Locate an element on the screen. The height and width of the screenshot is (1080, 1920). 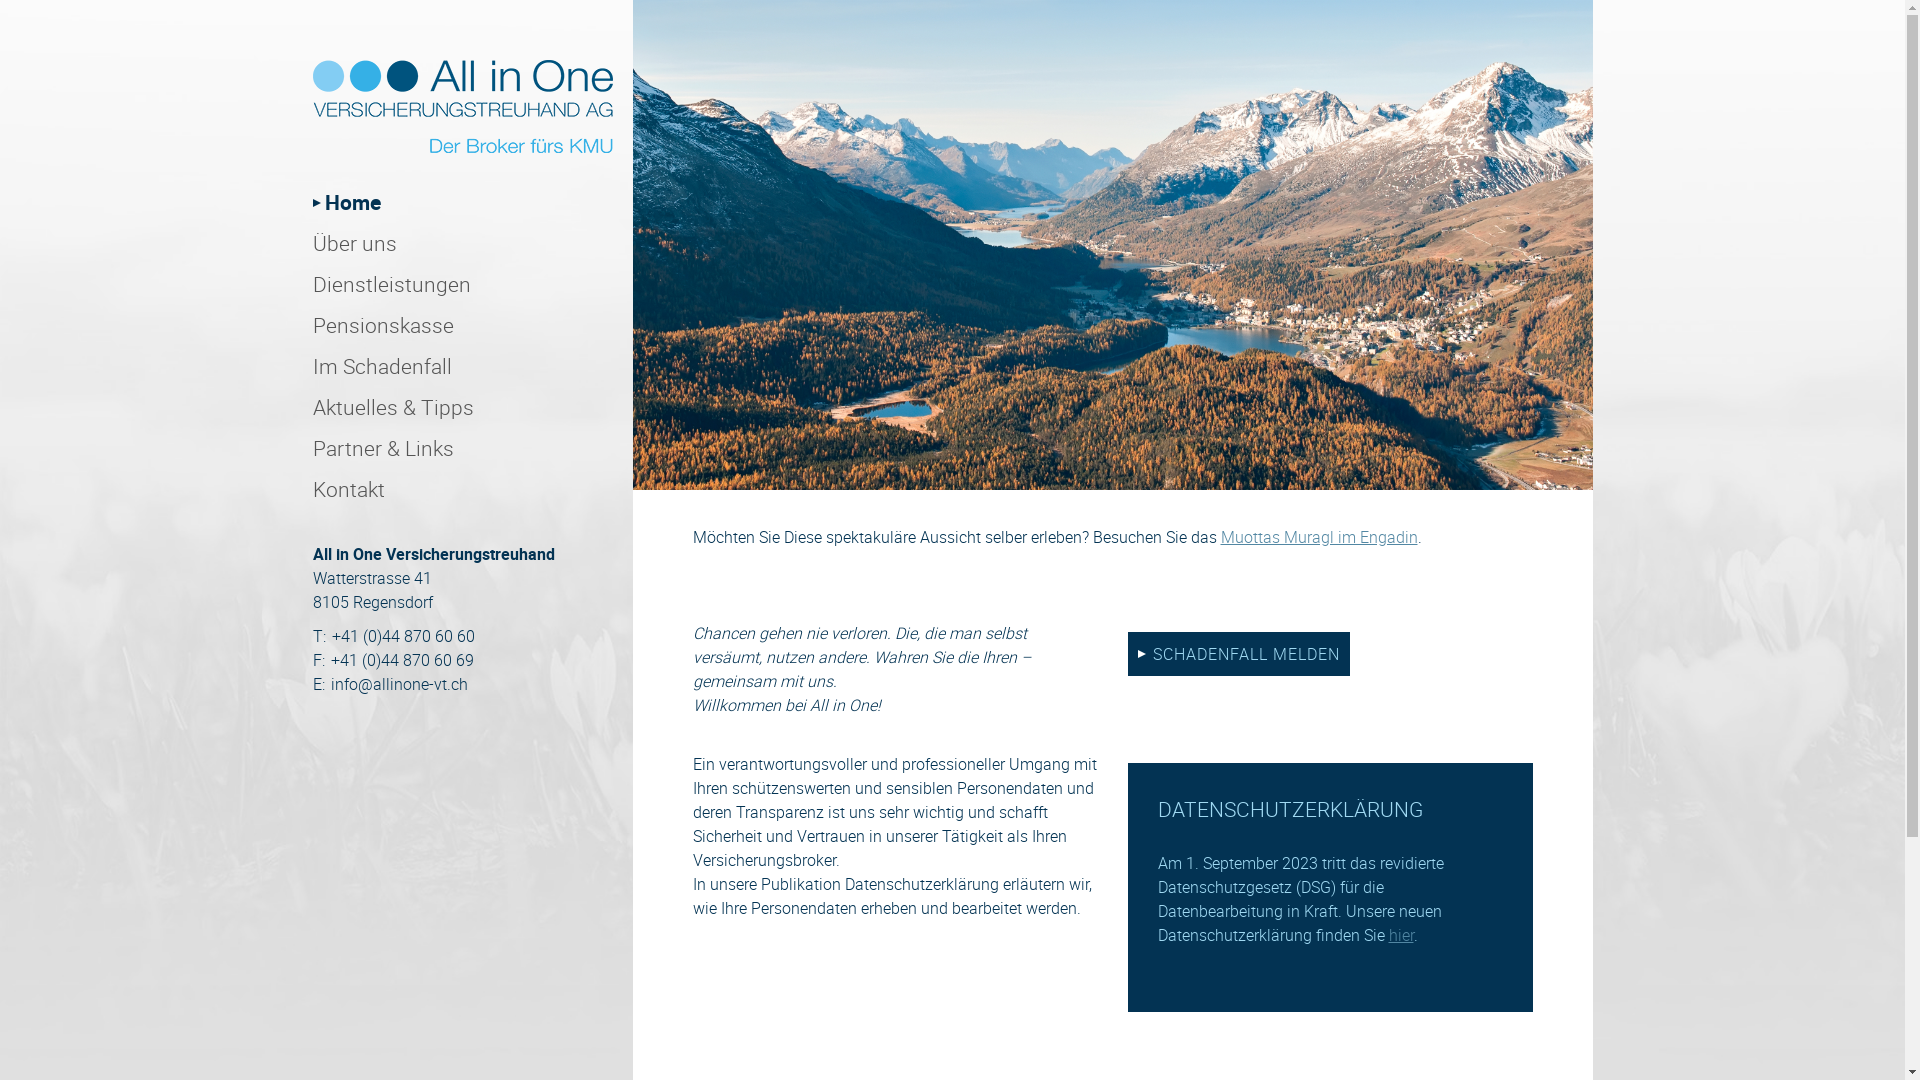
Dienstleistungen is located at coordinates (391, 284).